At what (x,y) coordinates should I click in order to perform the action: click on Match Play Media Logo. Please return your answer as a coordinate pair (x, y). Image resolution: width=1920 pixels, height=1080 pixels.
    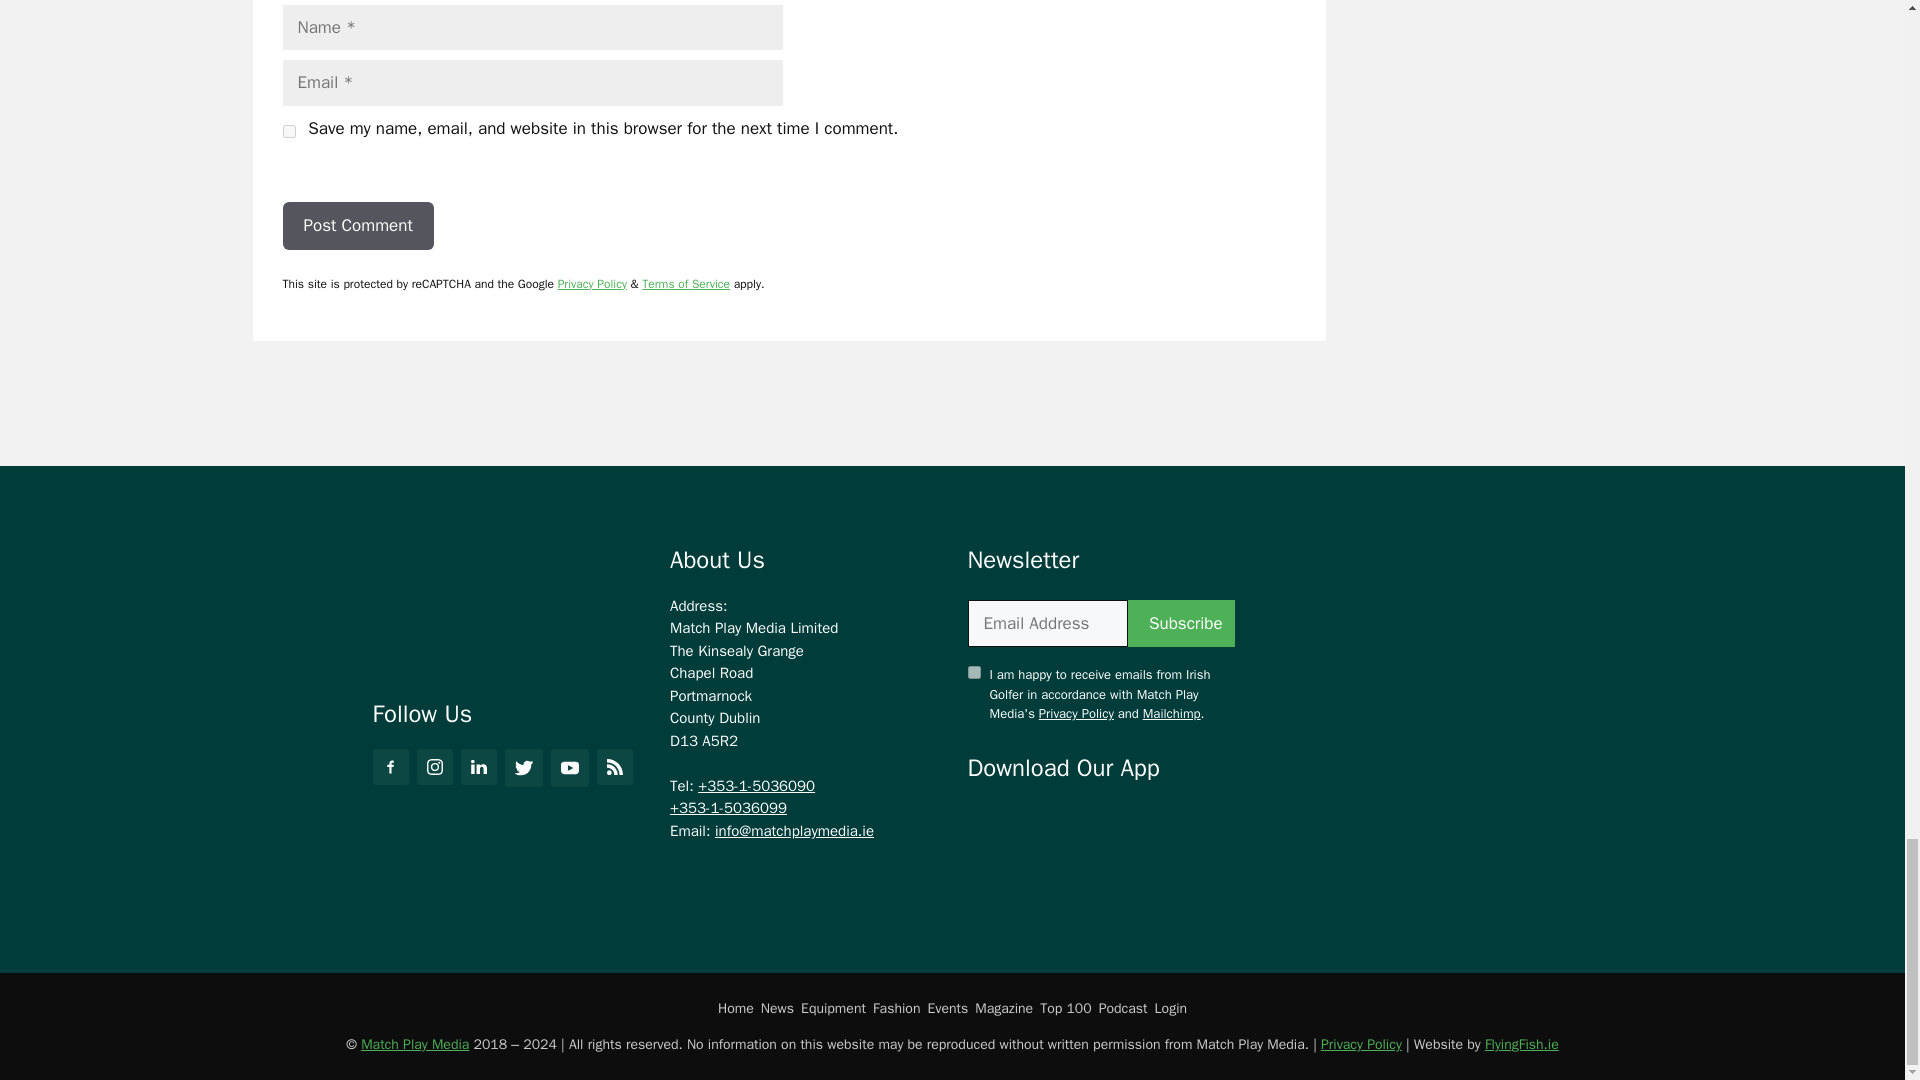
    Looking at the image, I should click on (484, 602).